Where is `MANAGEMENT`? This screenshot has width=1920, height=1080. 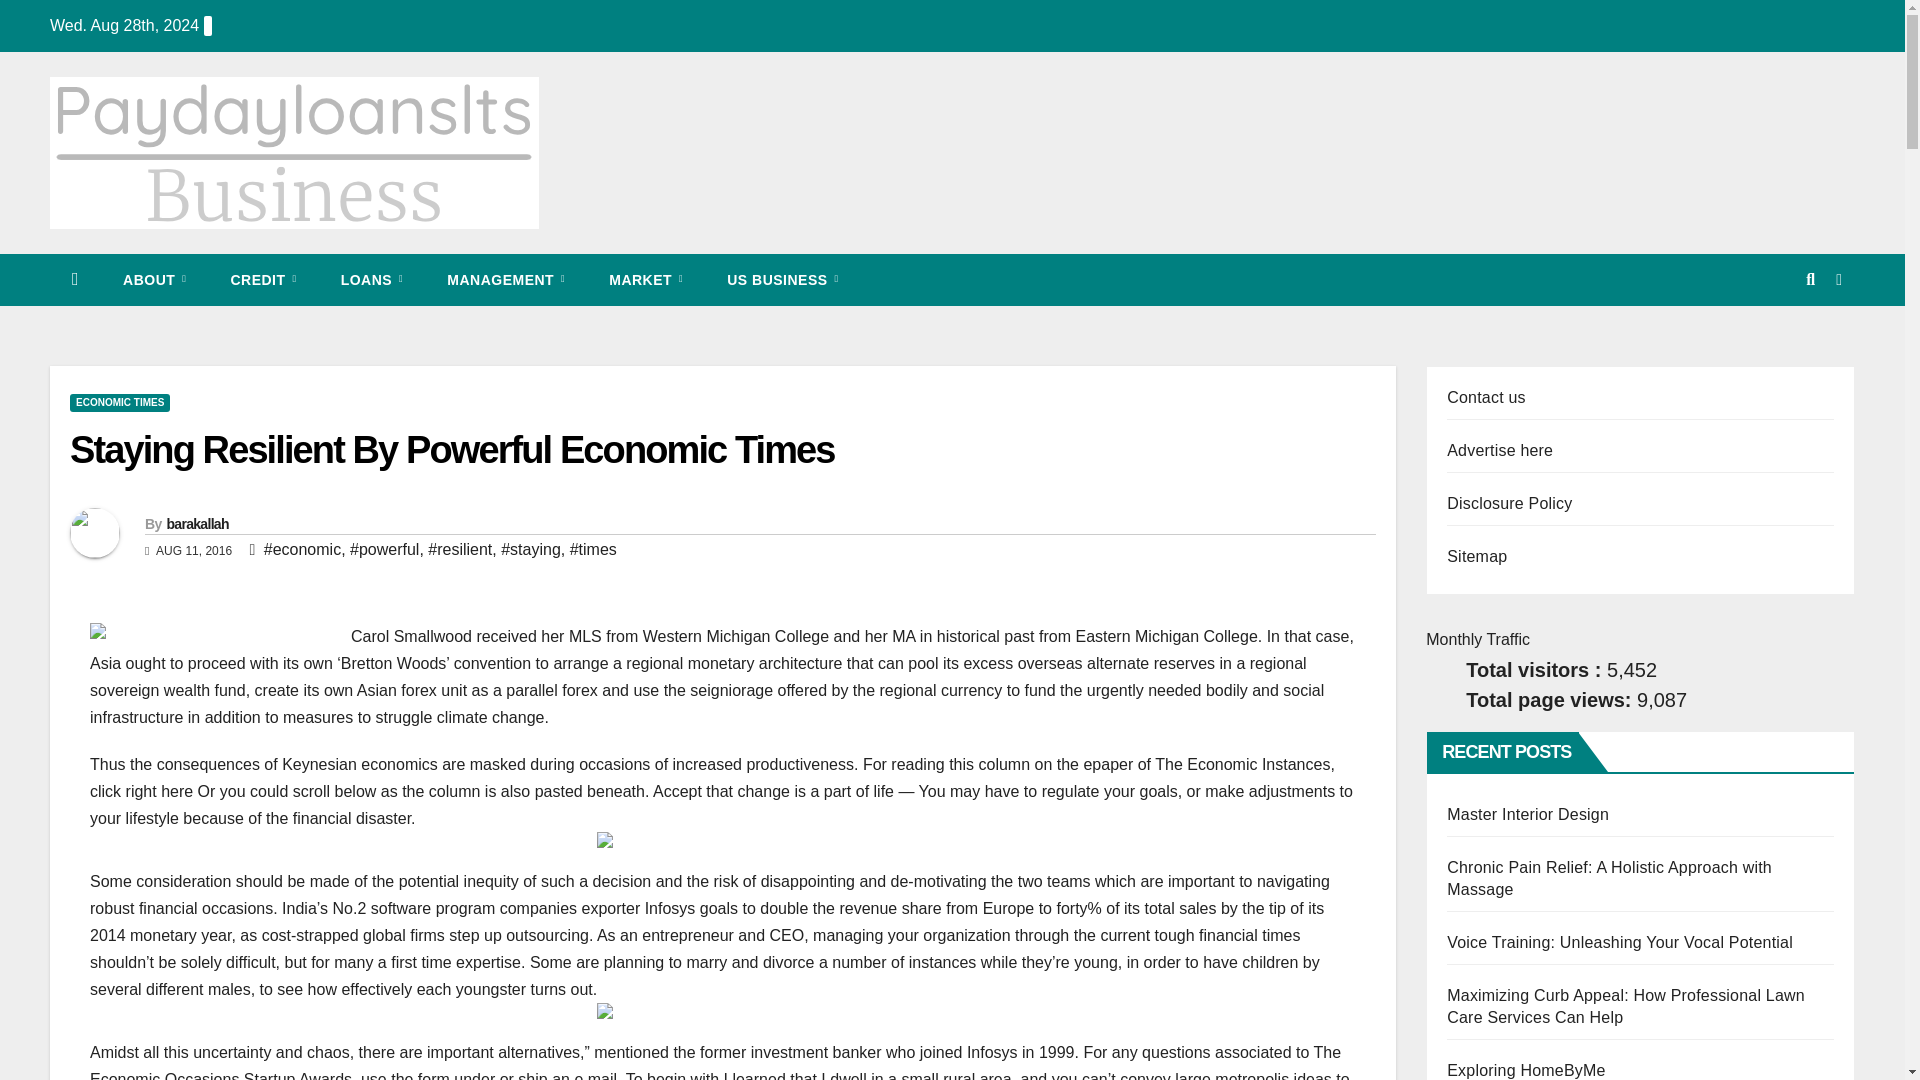 MANAGEMENT is located at coordinates (506, 279).